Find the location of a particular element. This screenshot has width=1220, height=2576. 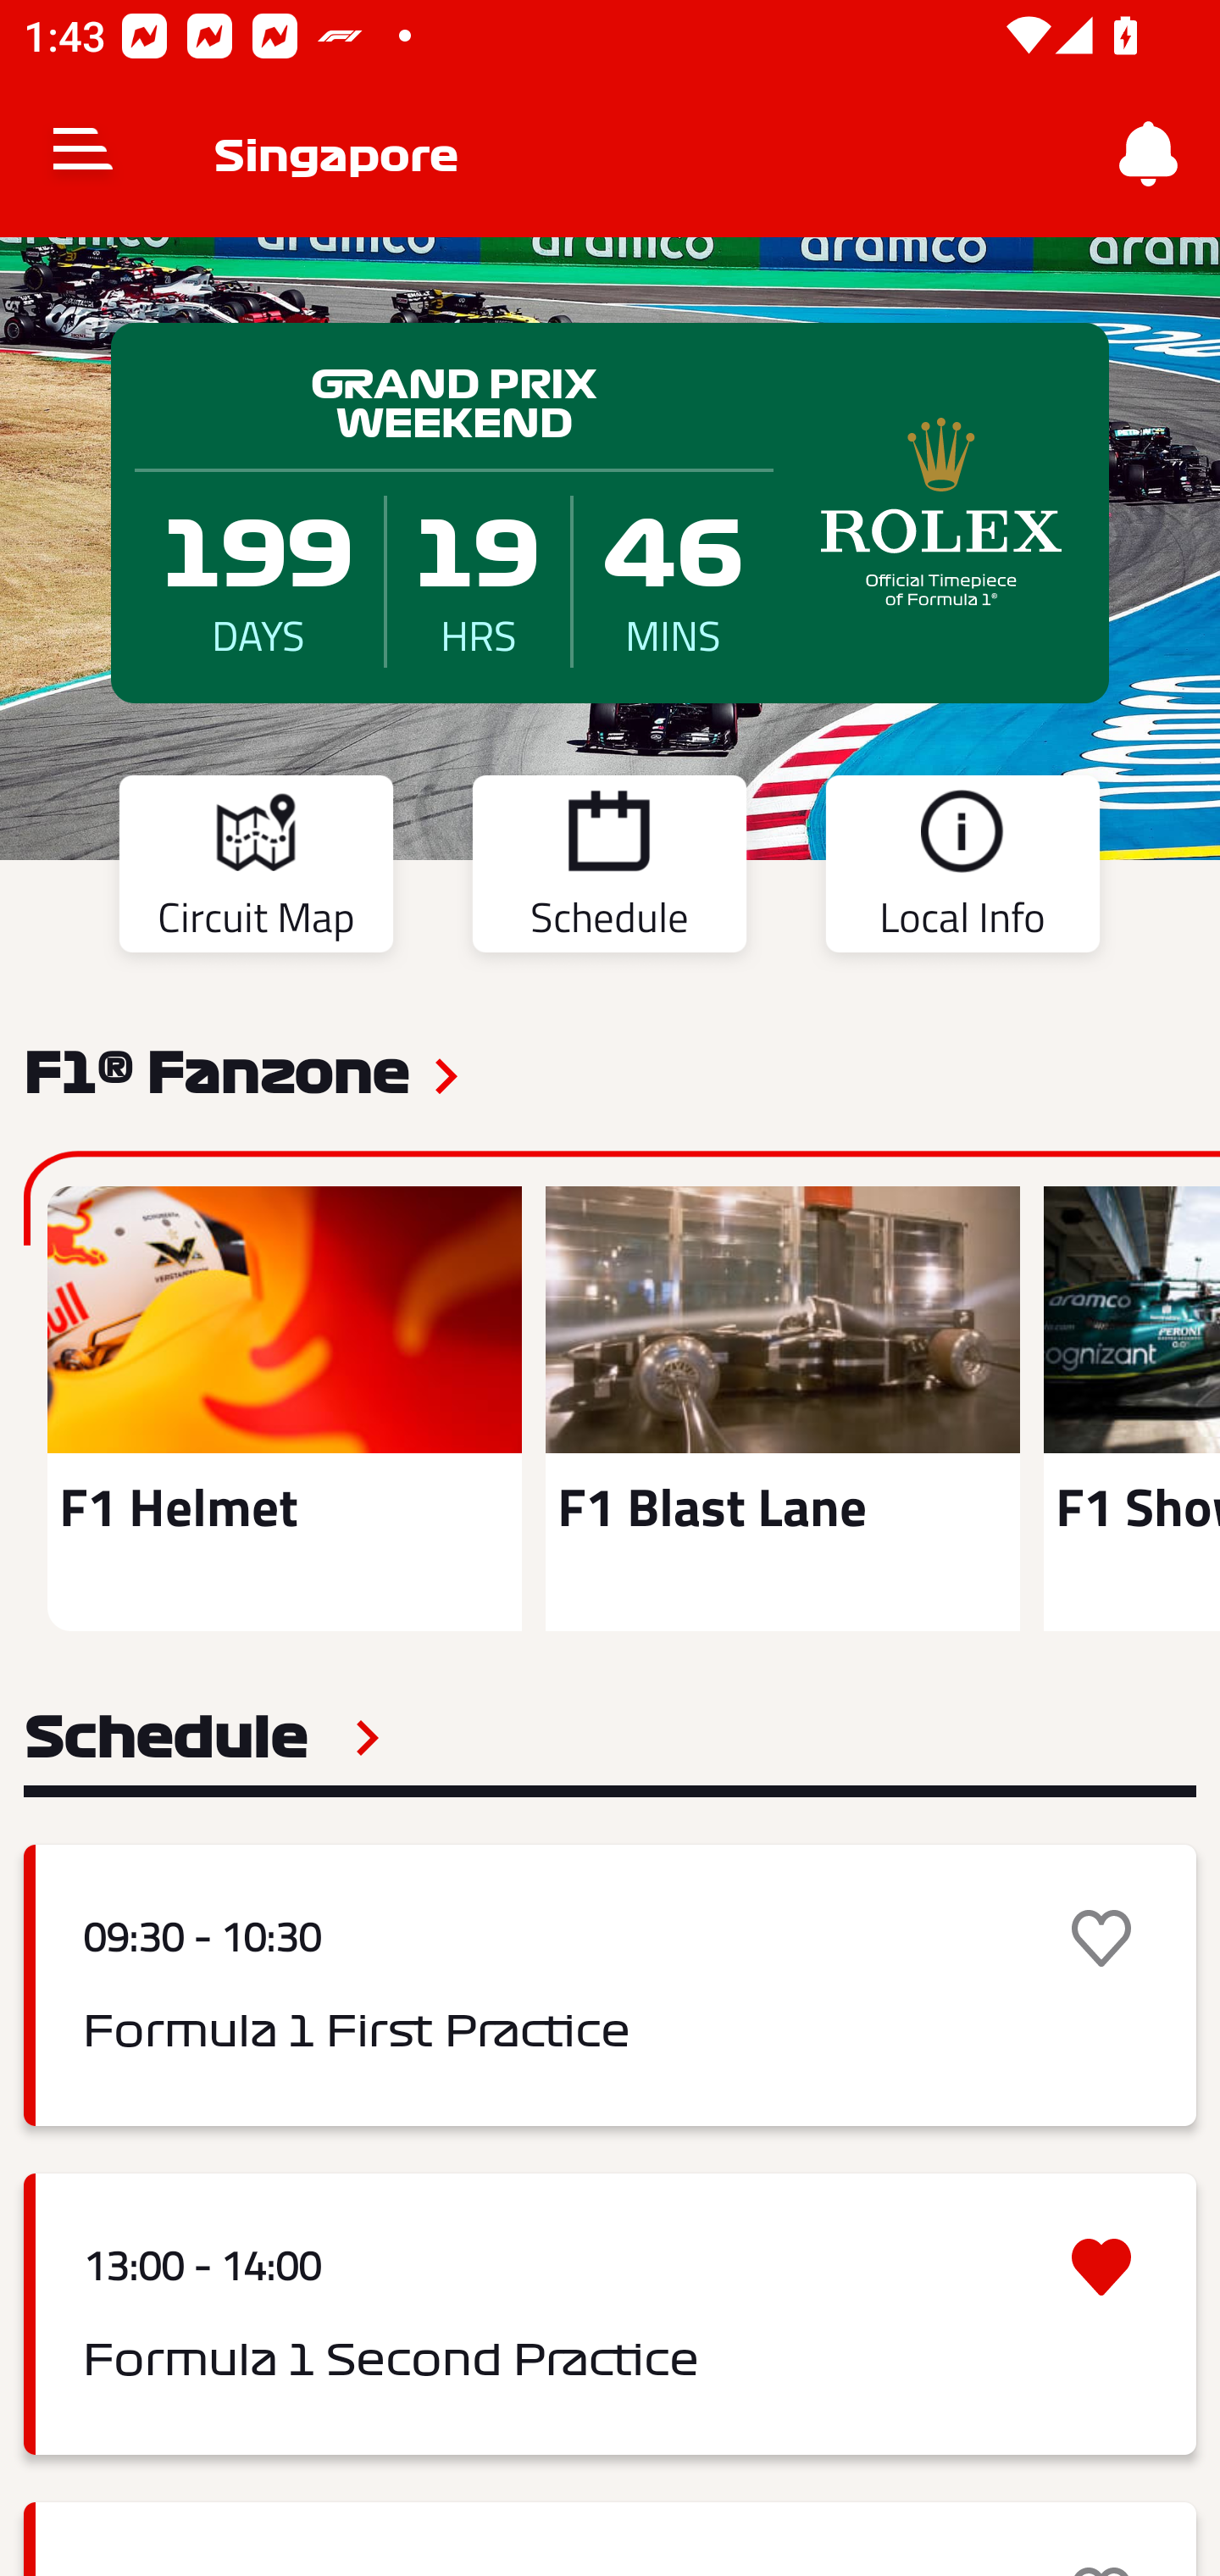

Schedule is located at coordinates (609, 869).